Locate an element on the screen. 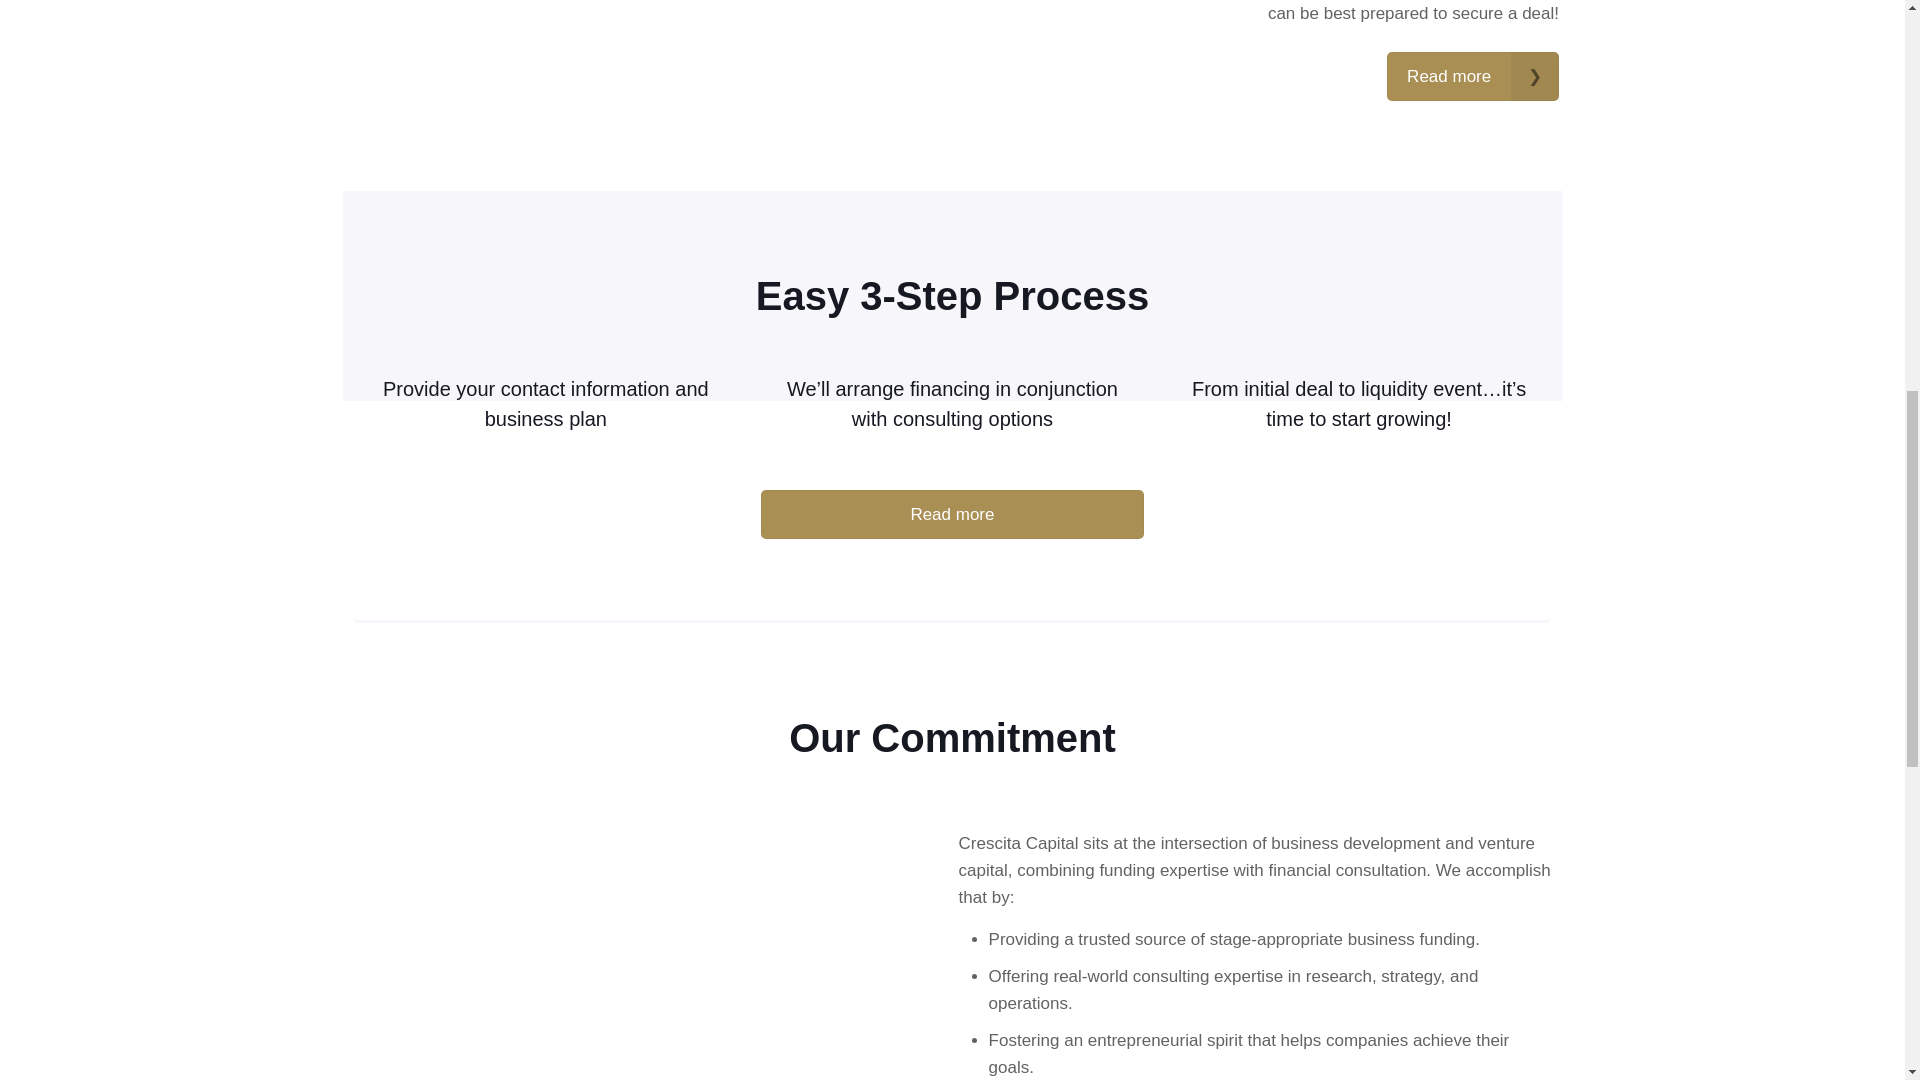  Read more is located at coordinates (951, 514).